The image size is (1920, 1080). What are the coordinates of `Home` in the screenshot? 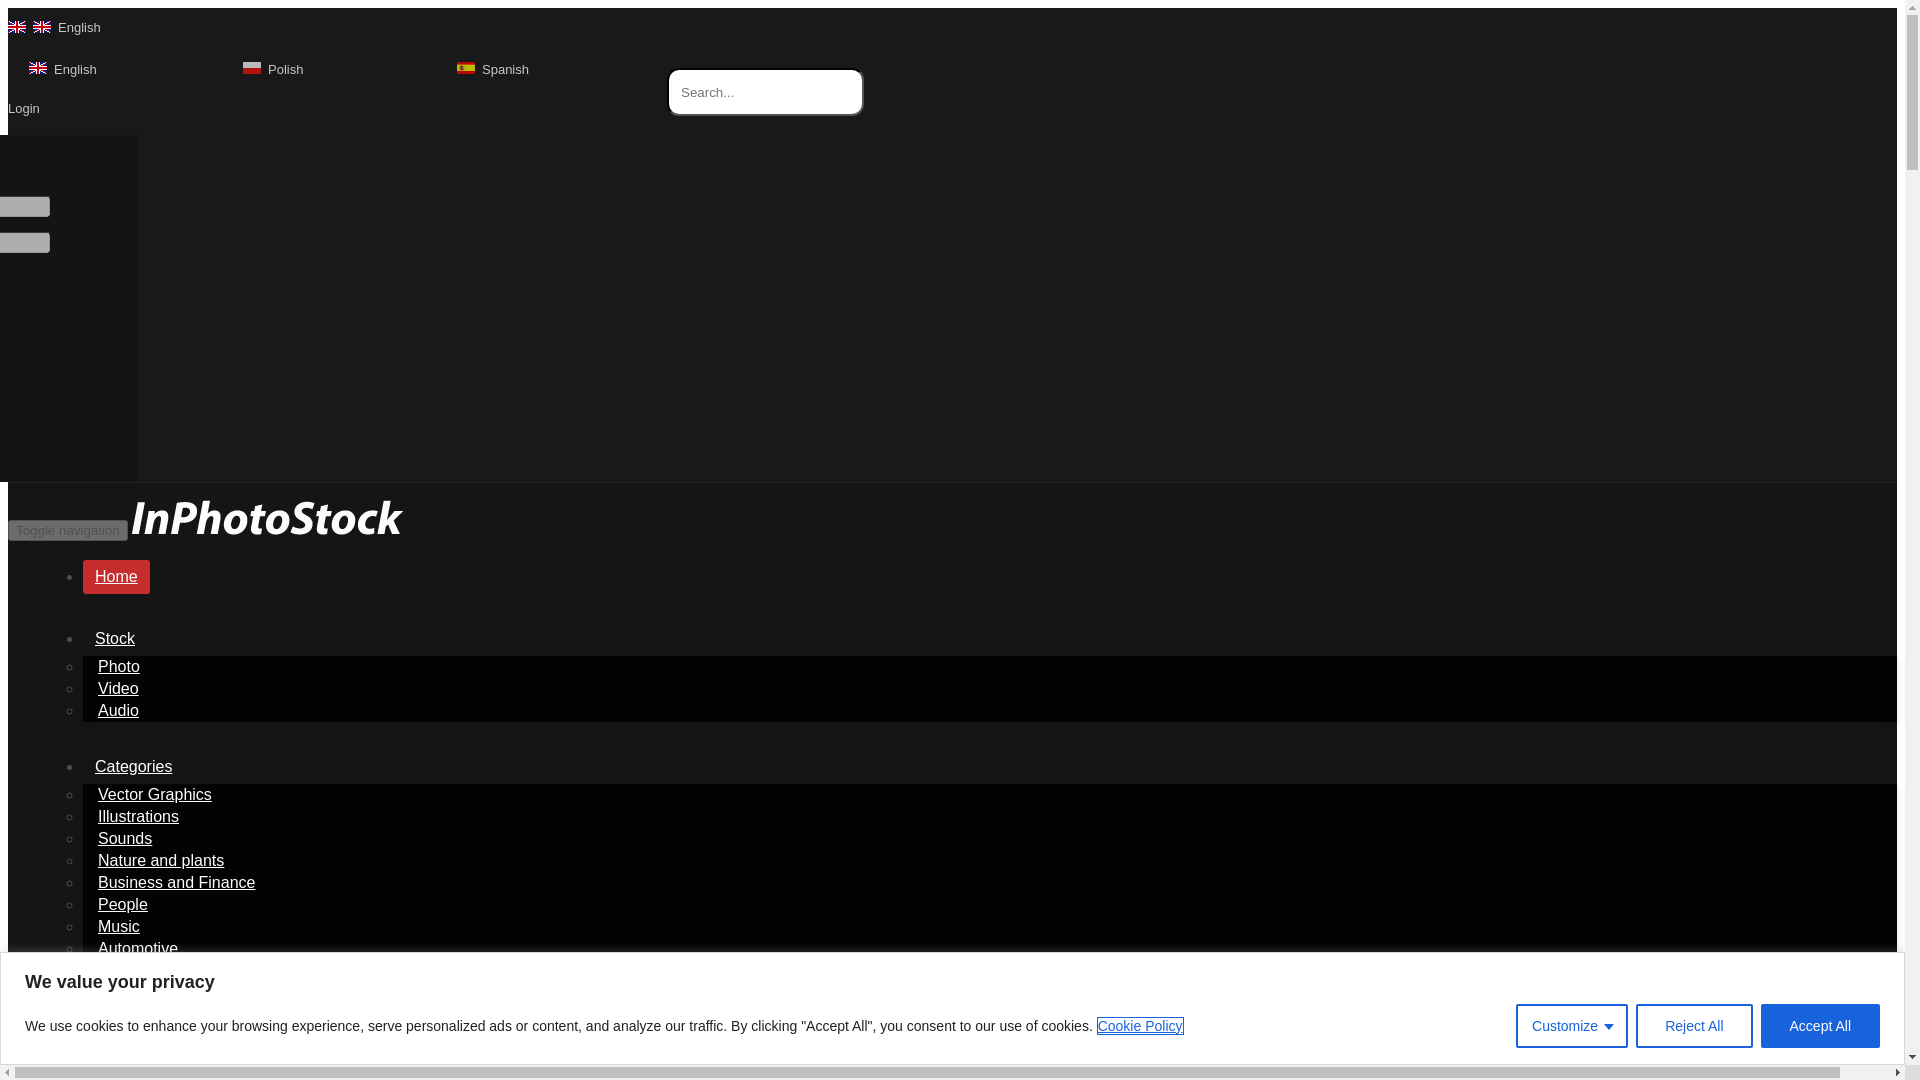 It's located at (116, 577).